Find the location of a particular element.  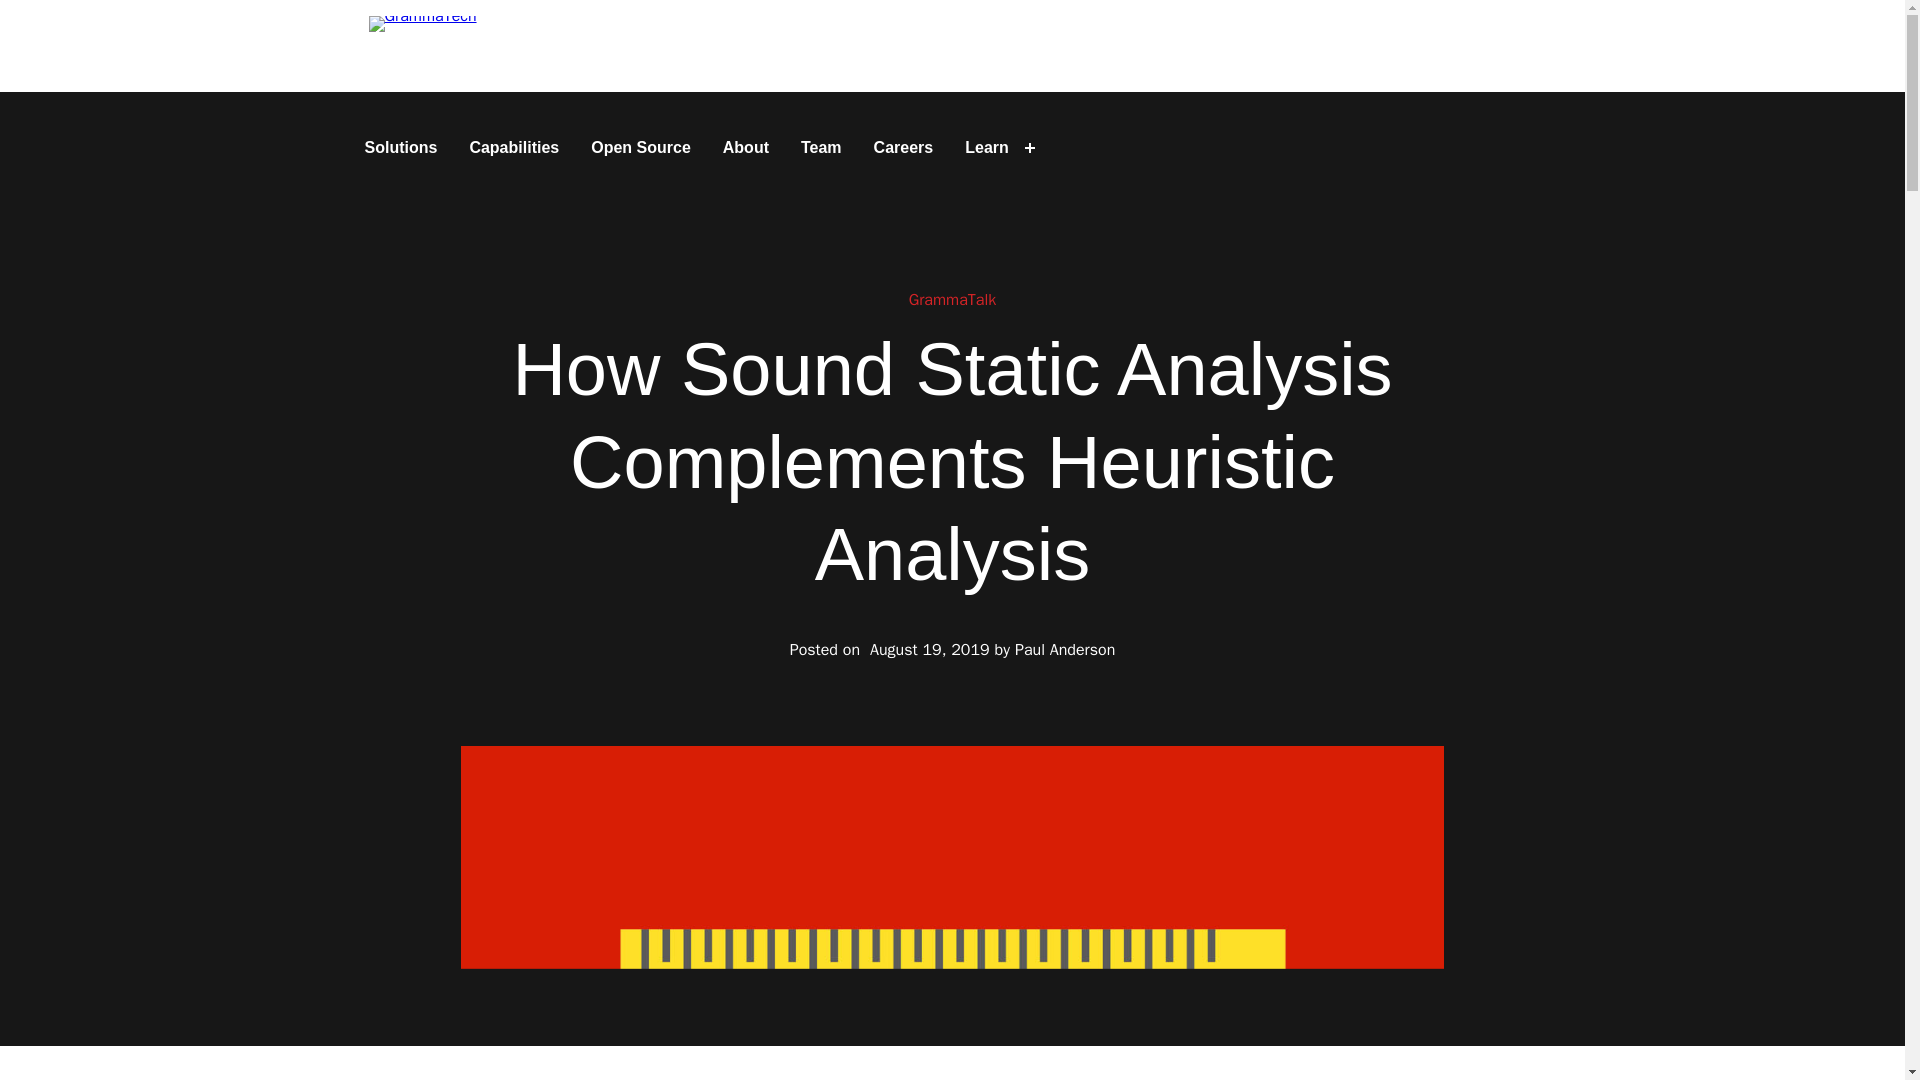

Capabilities is located at coordinates (513, 148).